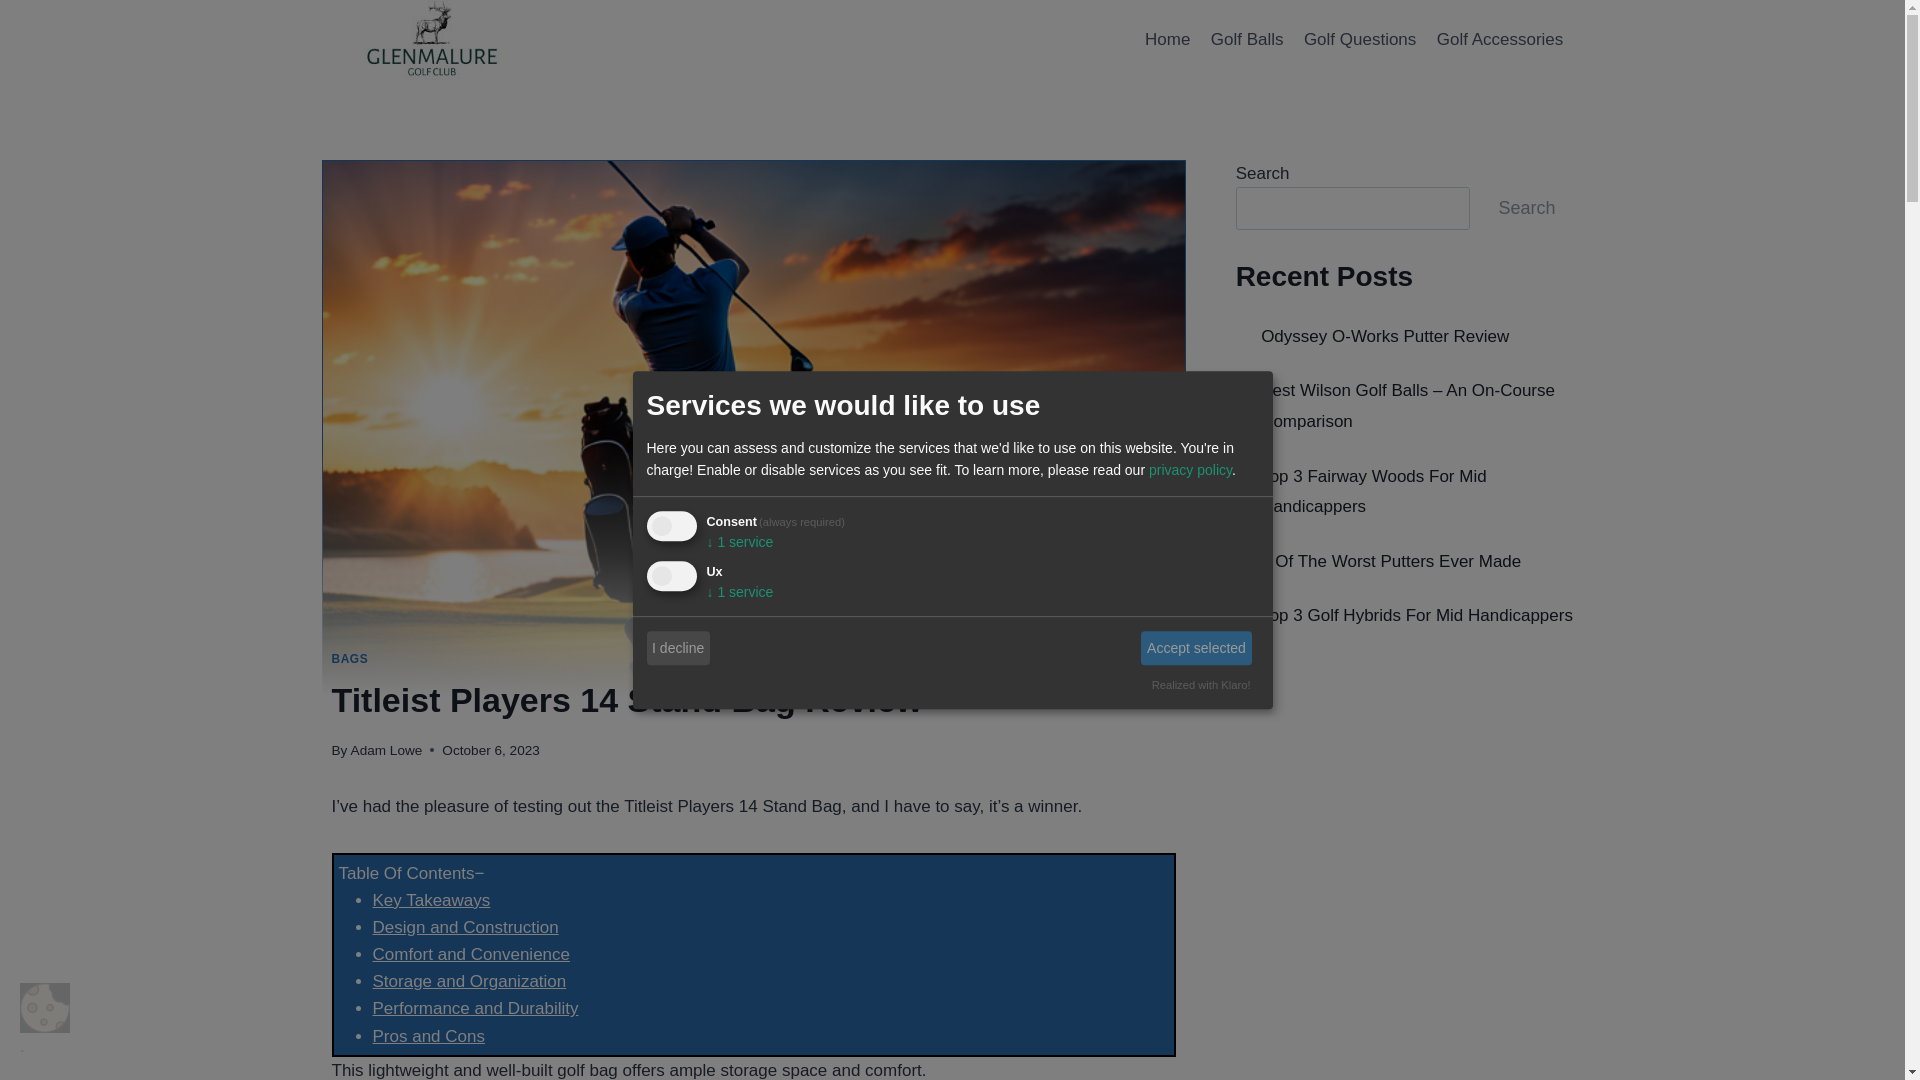 The width and height of the screenshot is (1920, 1080). Describe the element at coordinates (1248, 40) in the screenshot. I see `Golf Balls` at that location.